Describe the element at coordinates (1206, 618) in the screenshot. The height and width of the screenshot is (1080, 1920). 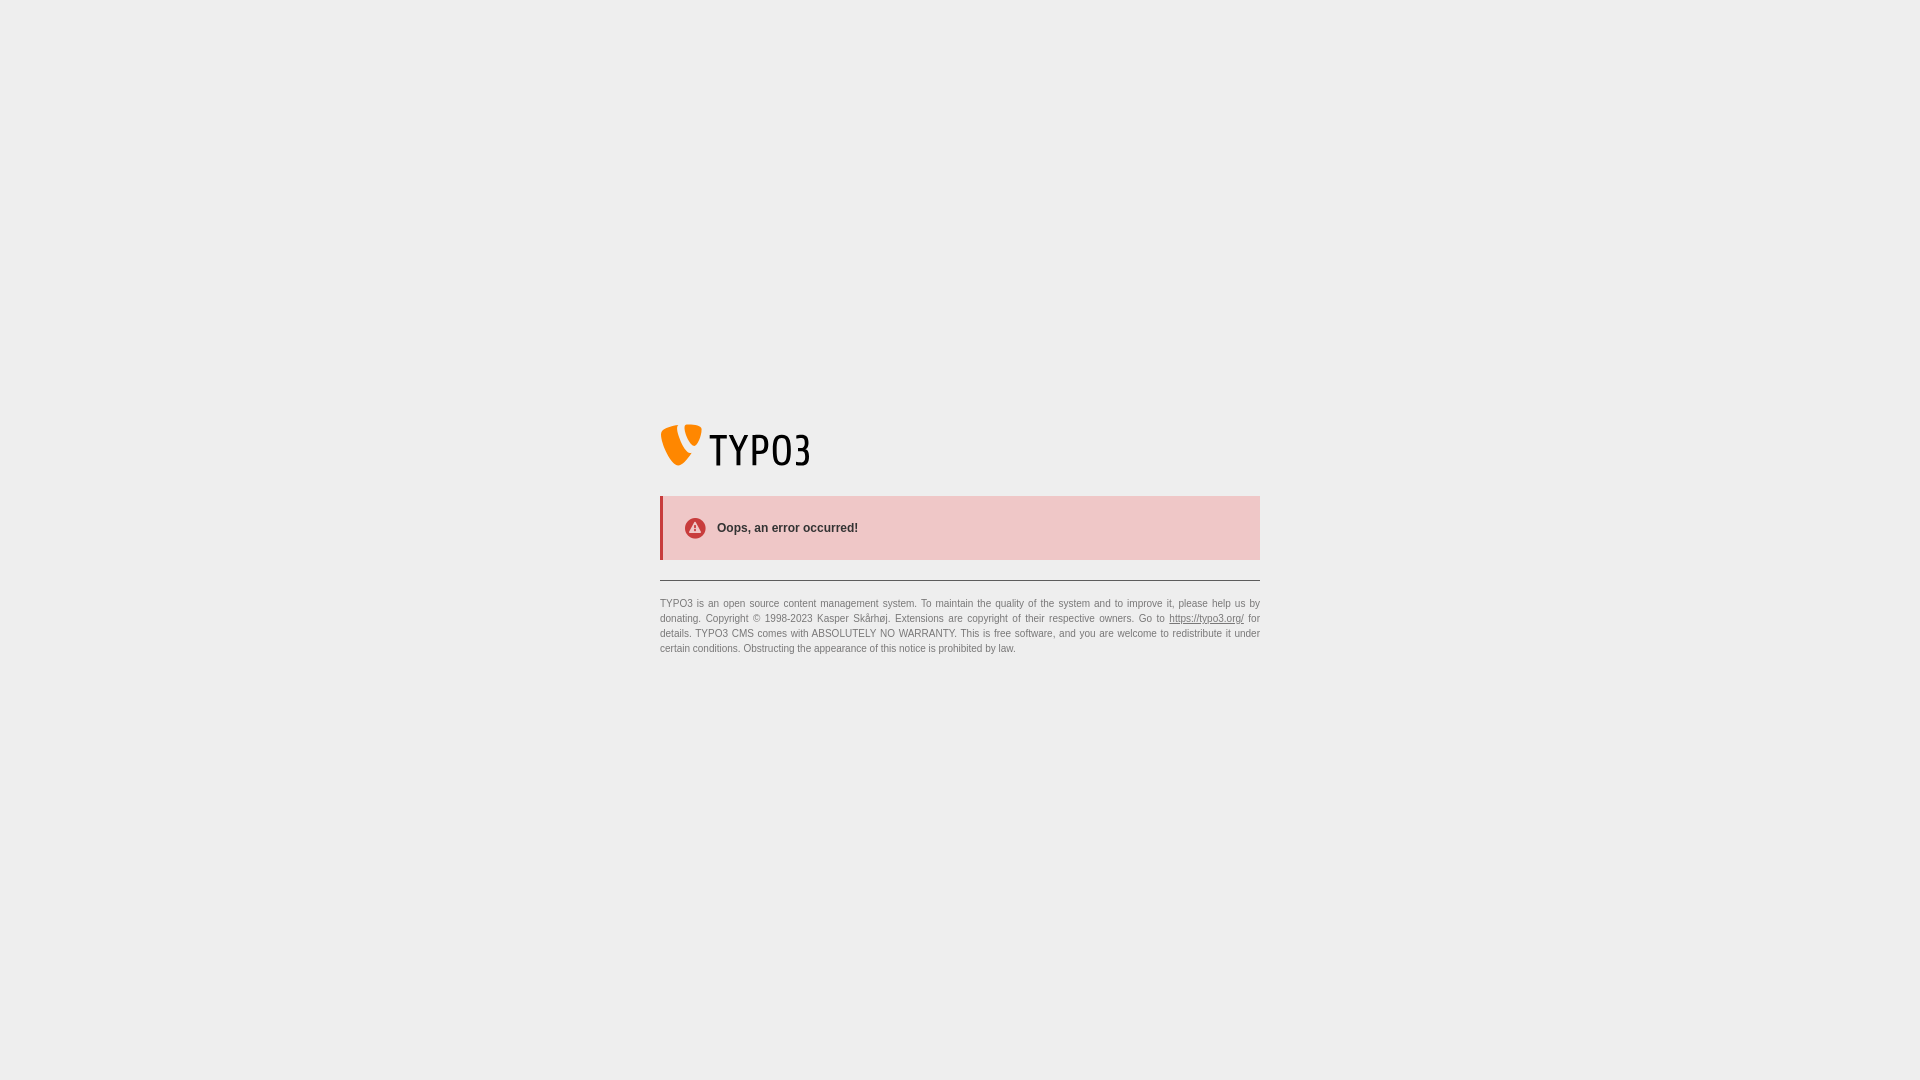
I see `https://typo3.org/` at that location.